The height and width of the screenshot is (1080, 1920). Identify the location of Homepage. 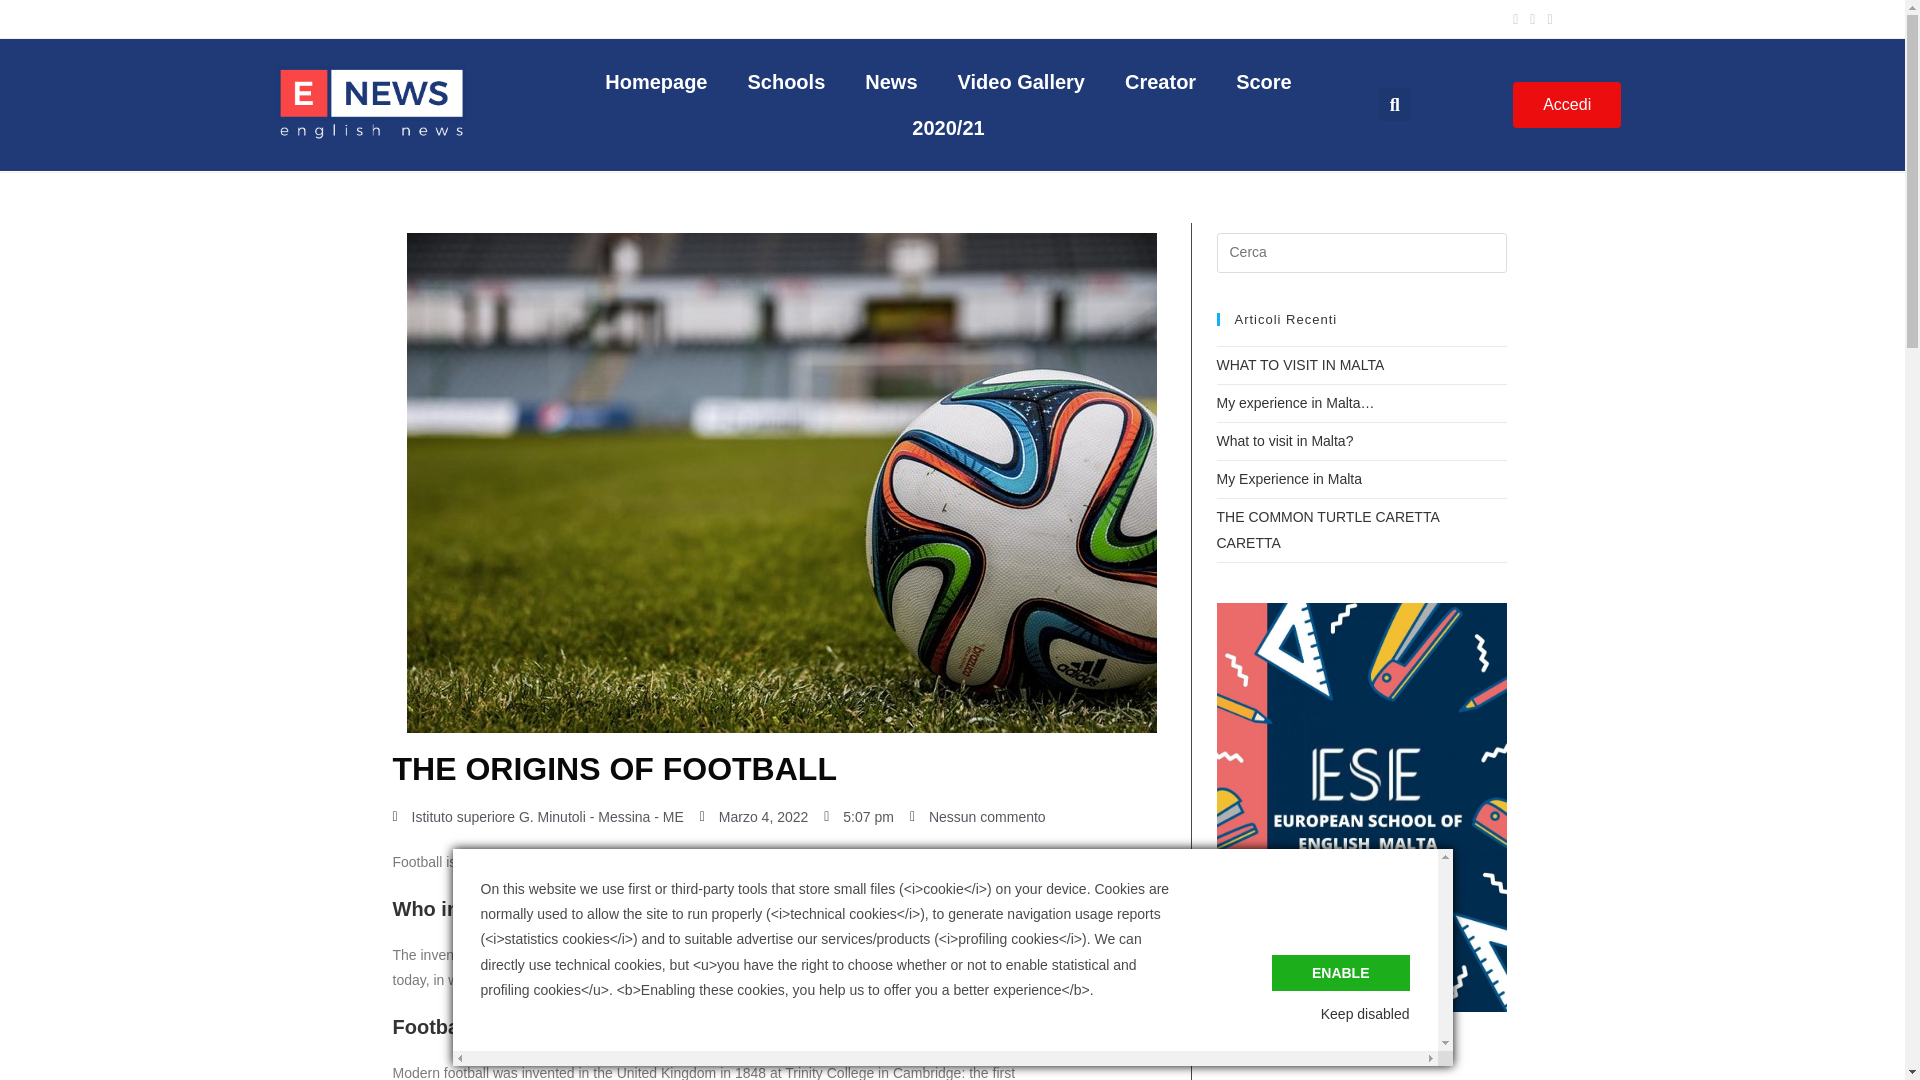
(656, 82).